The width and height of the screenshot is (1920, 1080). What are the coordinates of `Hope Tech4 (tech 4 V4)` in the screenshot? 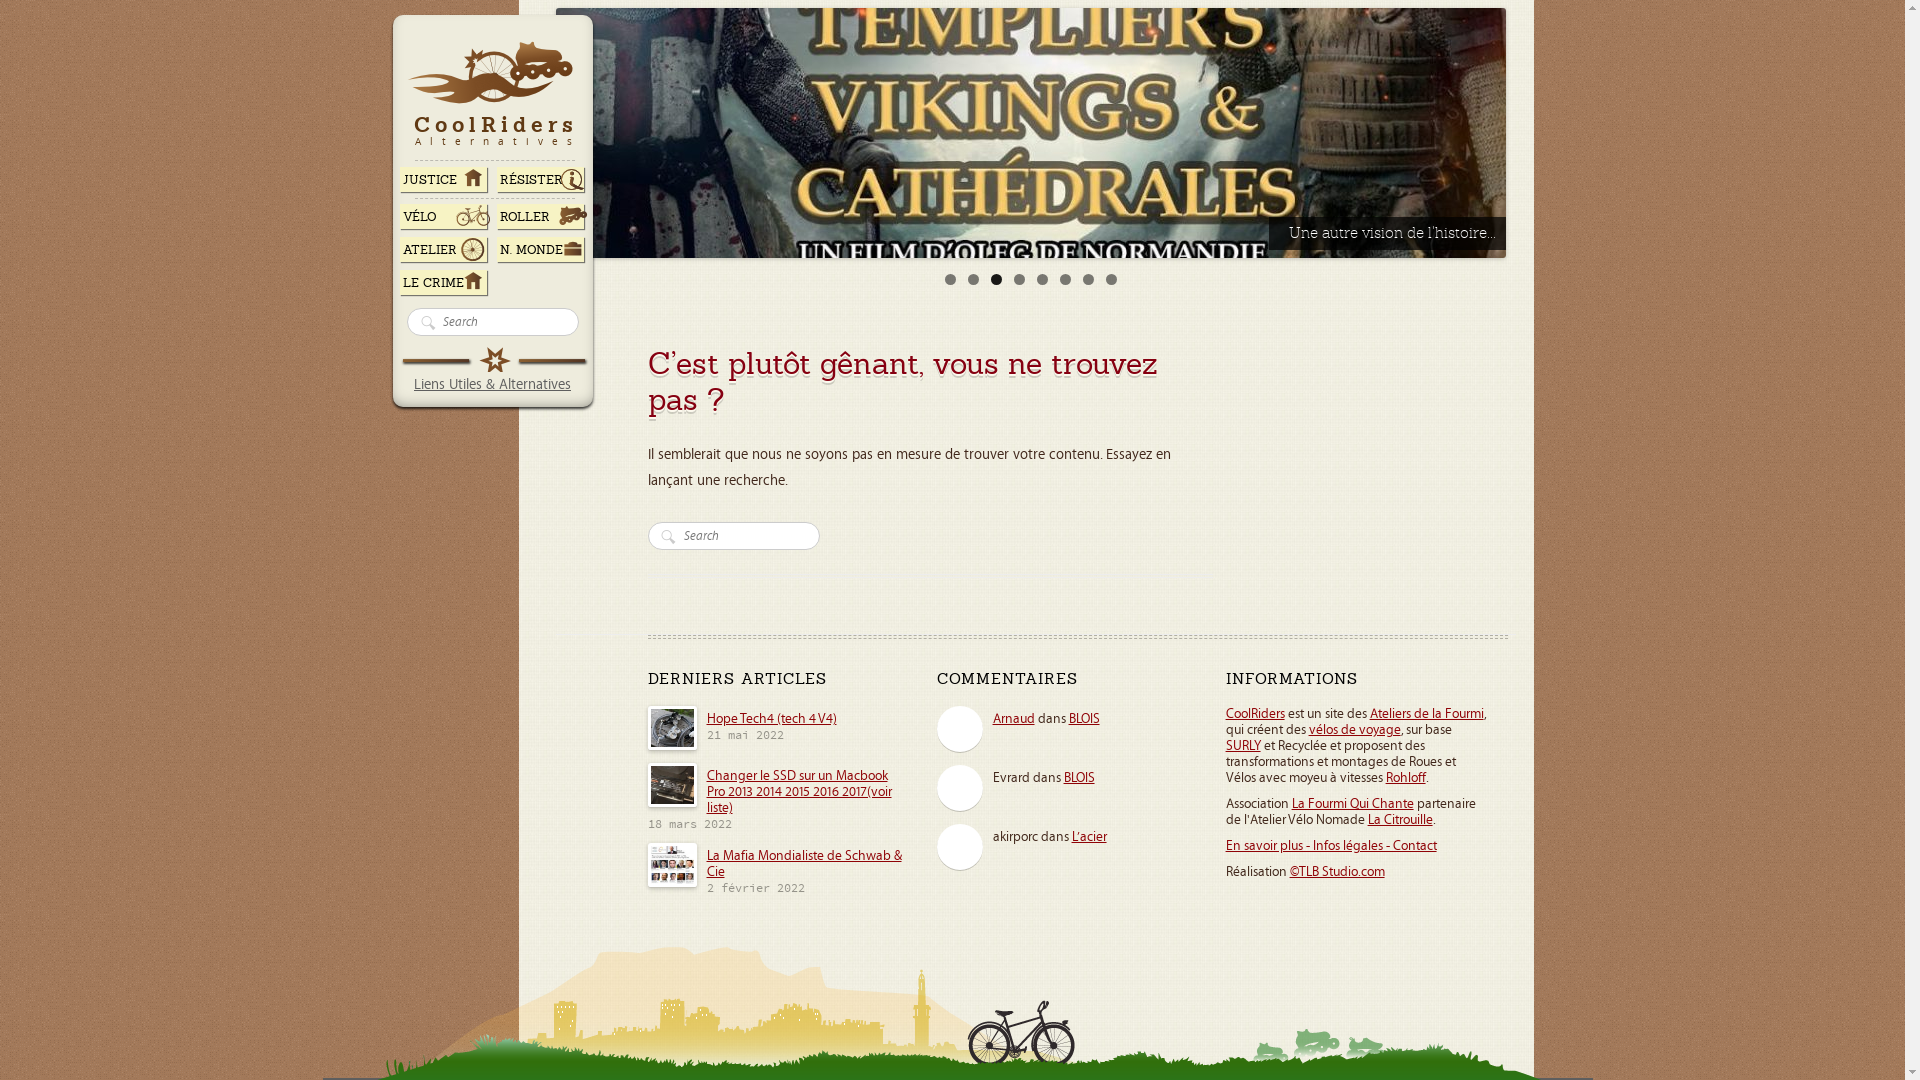 It's located at (672, 747).